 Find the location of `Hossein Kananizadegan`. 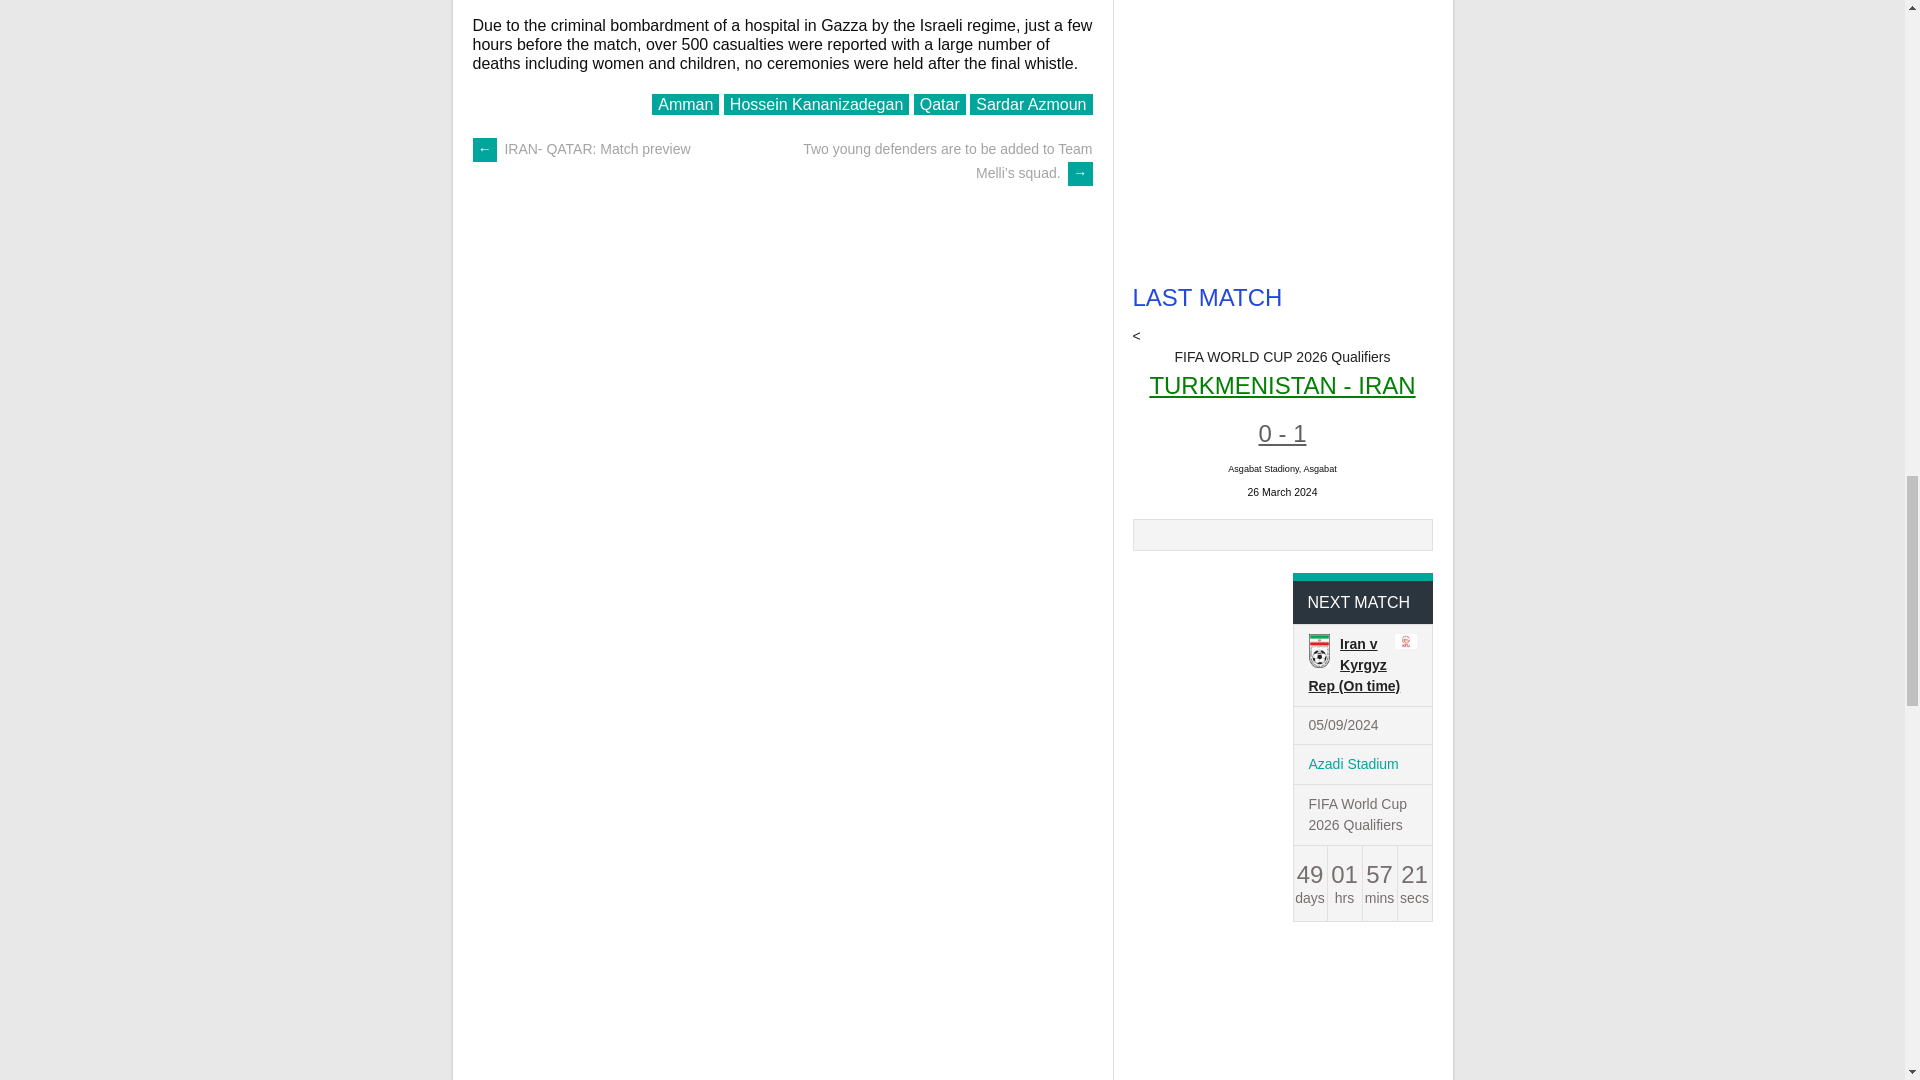

Hossein Kananizadegan is located at coordinates (816, 104).